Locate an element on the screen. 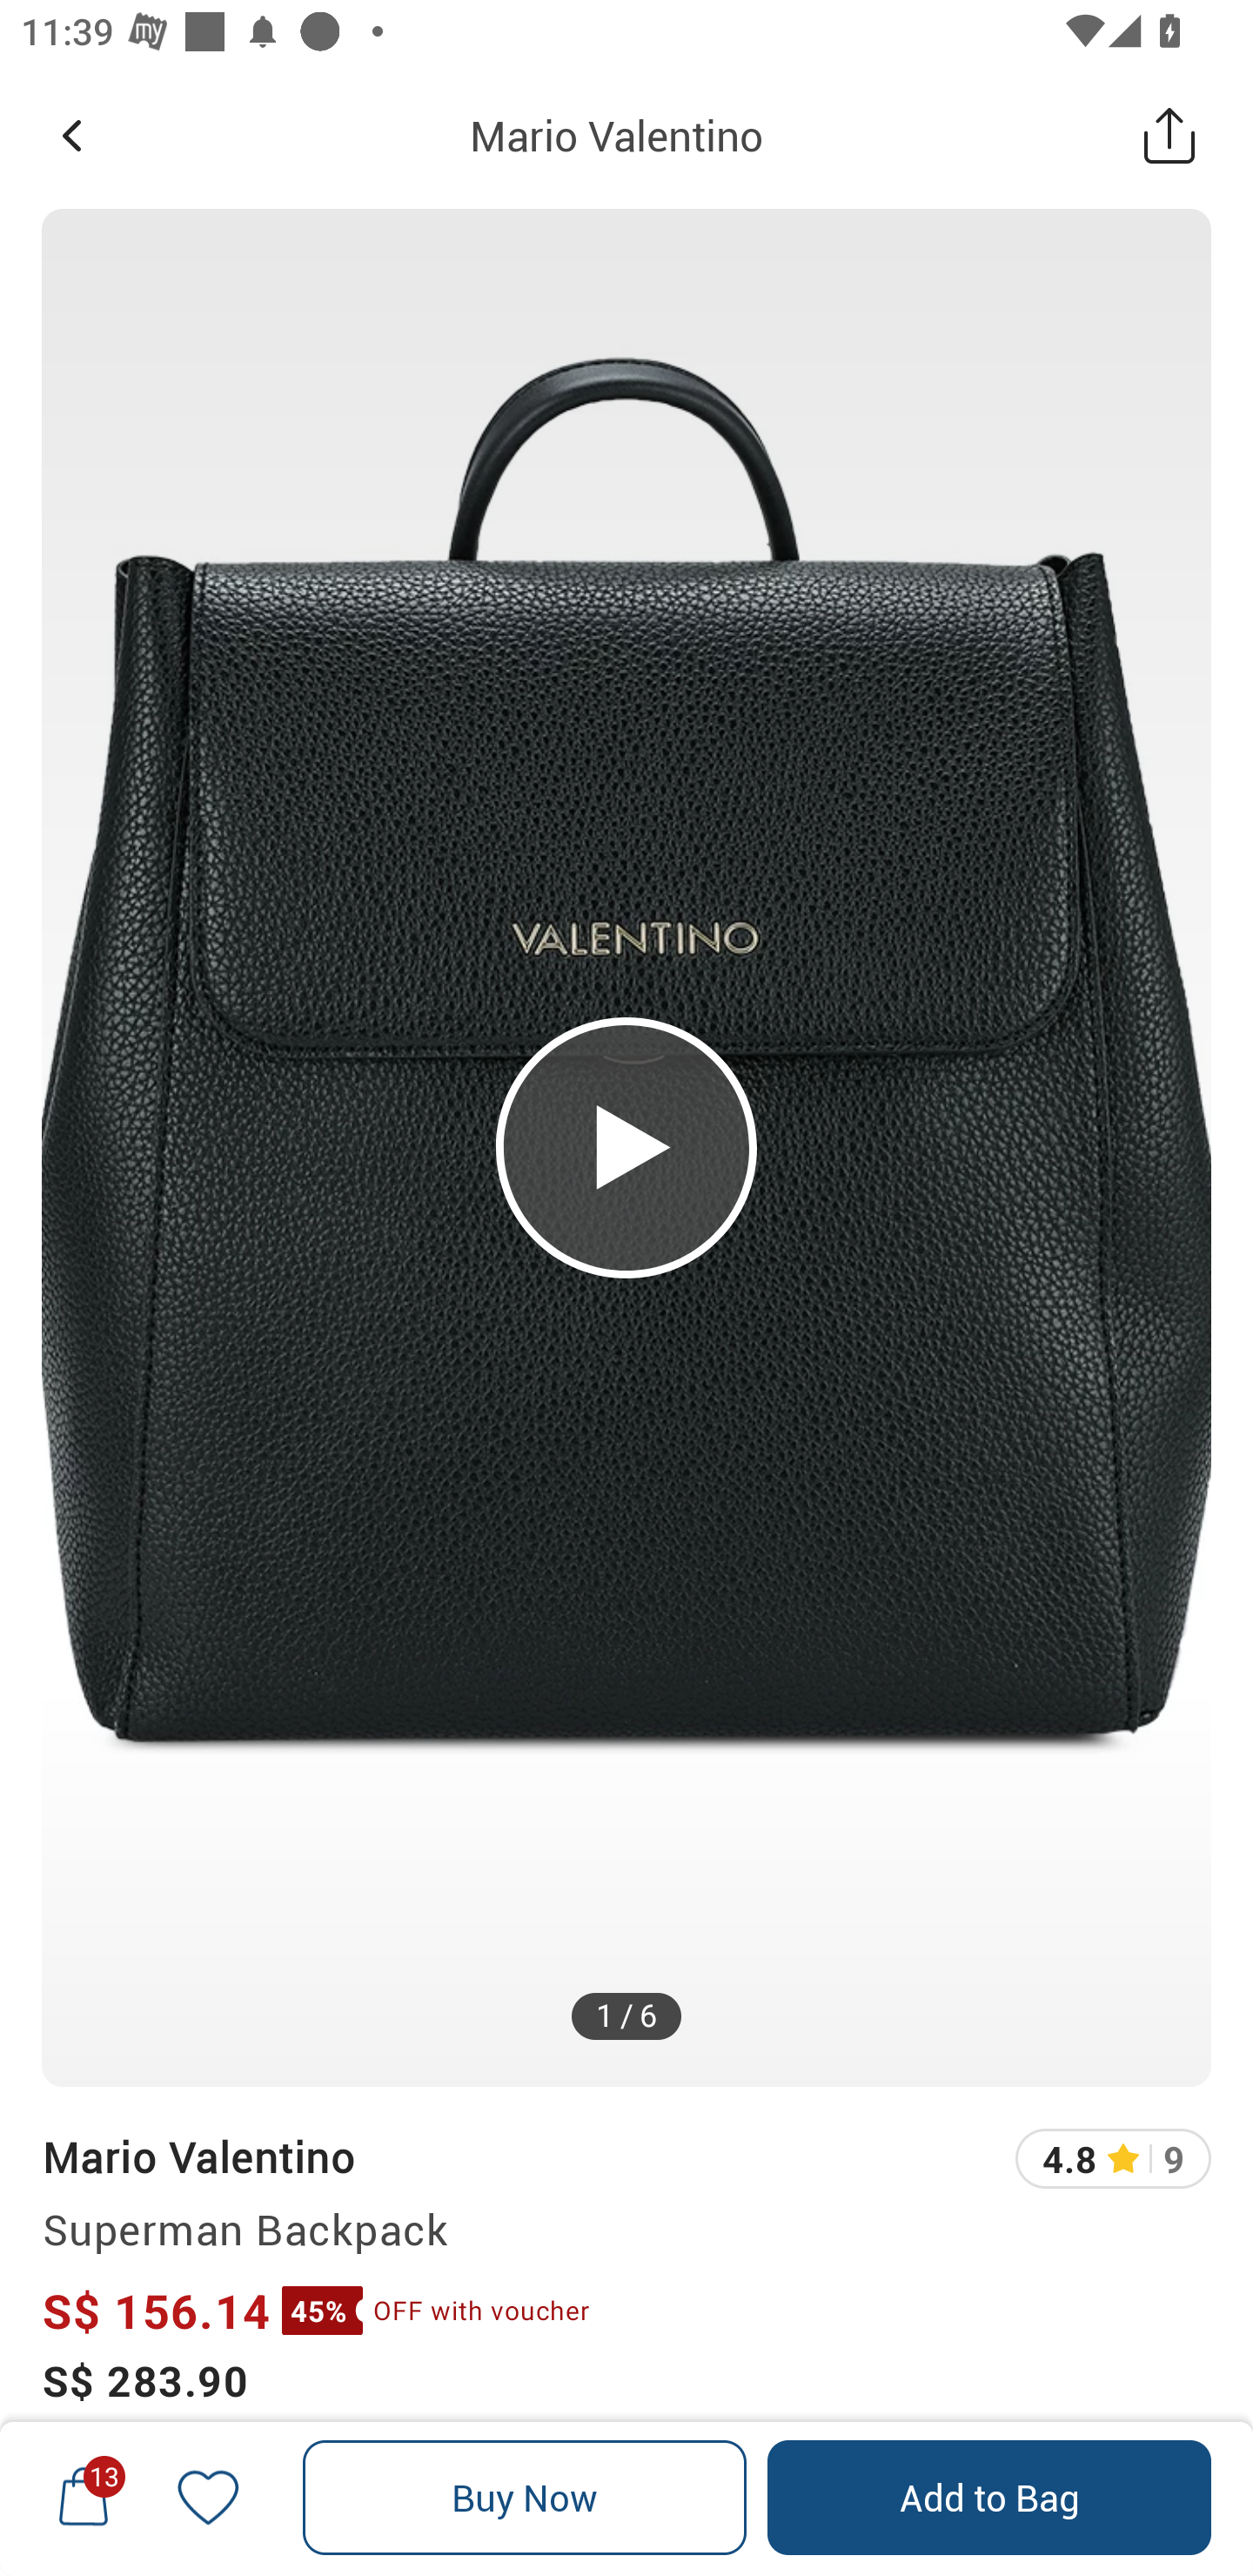 The width and height of the screenshot is (1253, 2576). Add to Bag is located at coordinates (988, 2498).